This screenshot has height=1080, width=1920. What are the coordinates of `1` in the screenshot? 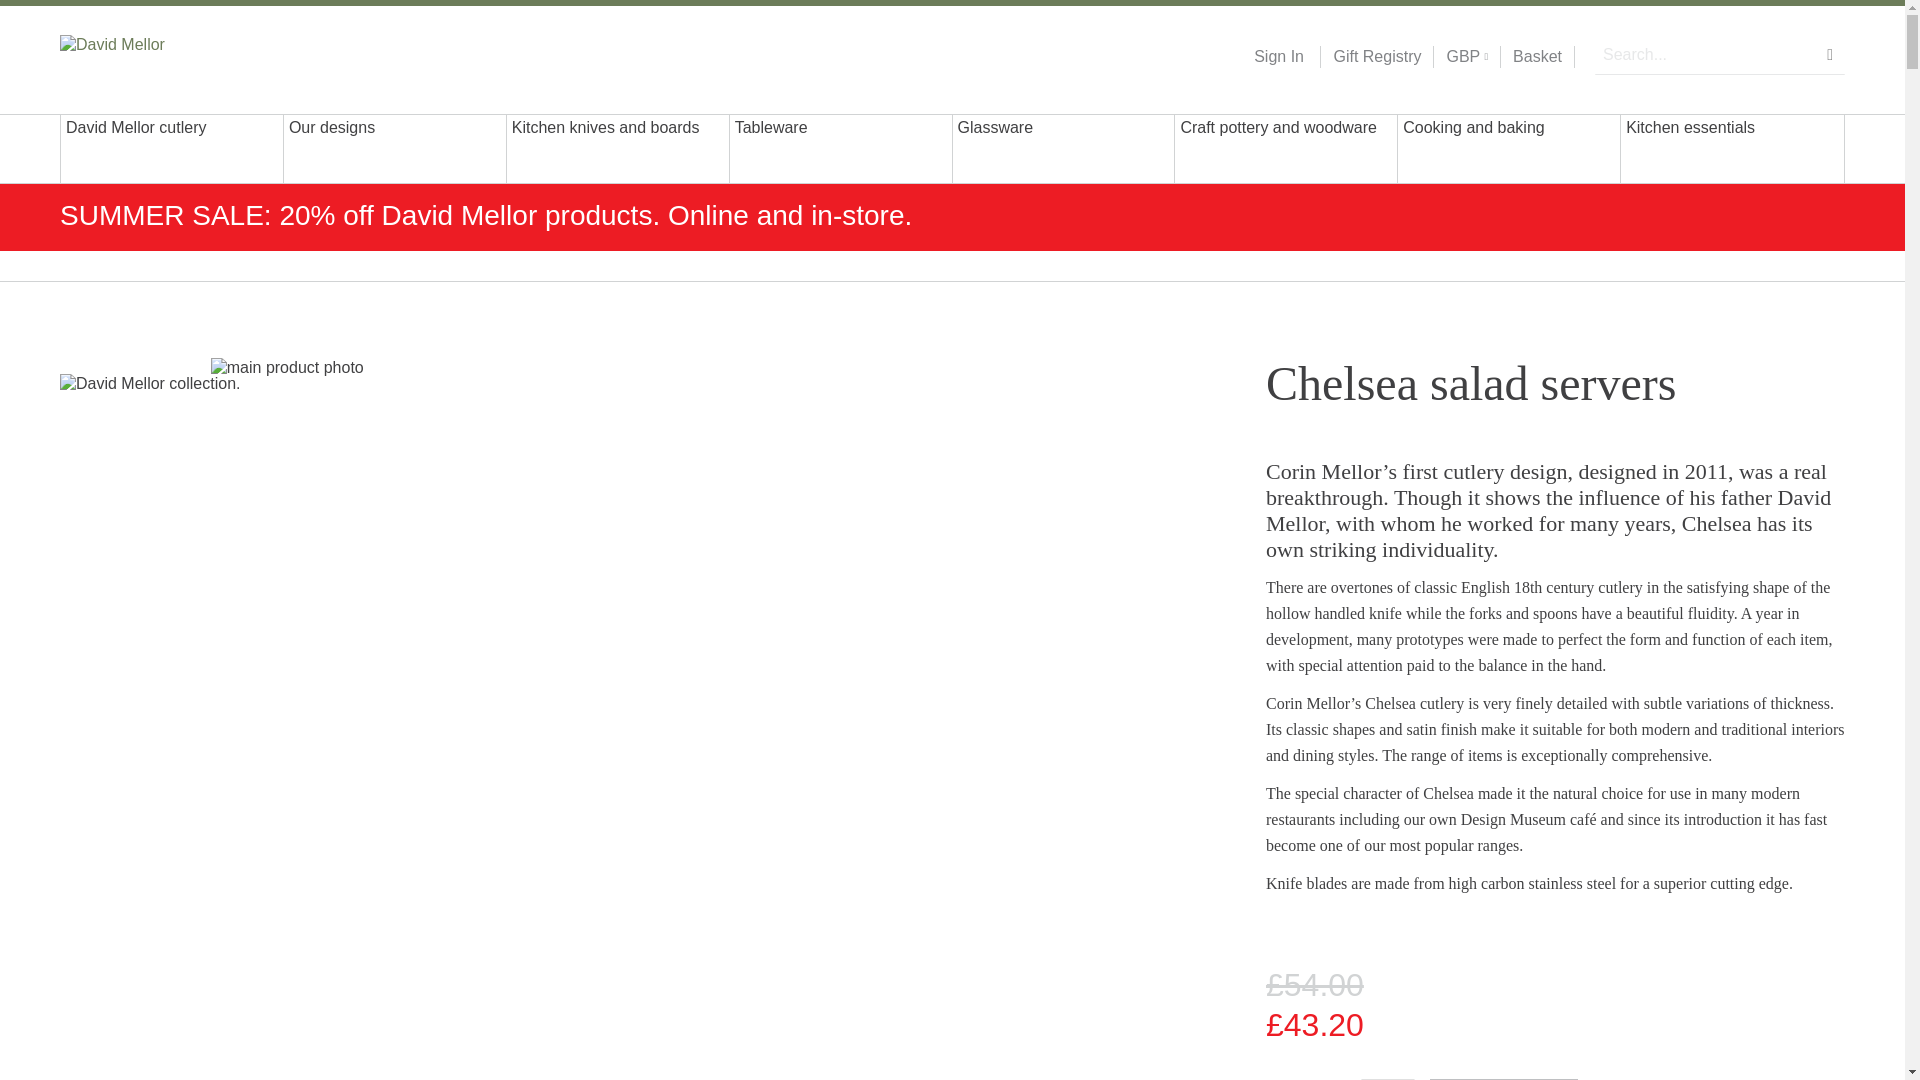 It's located at (1388, 1079).